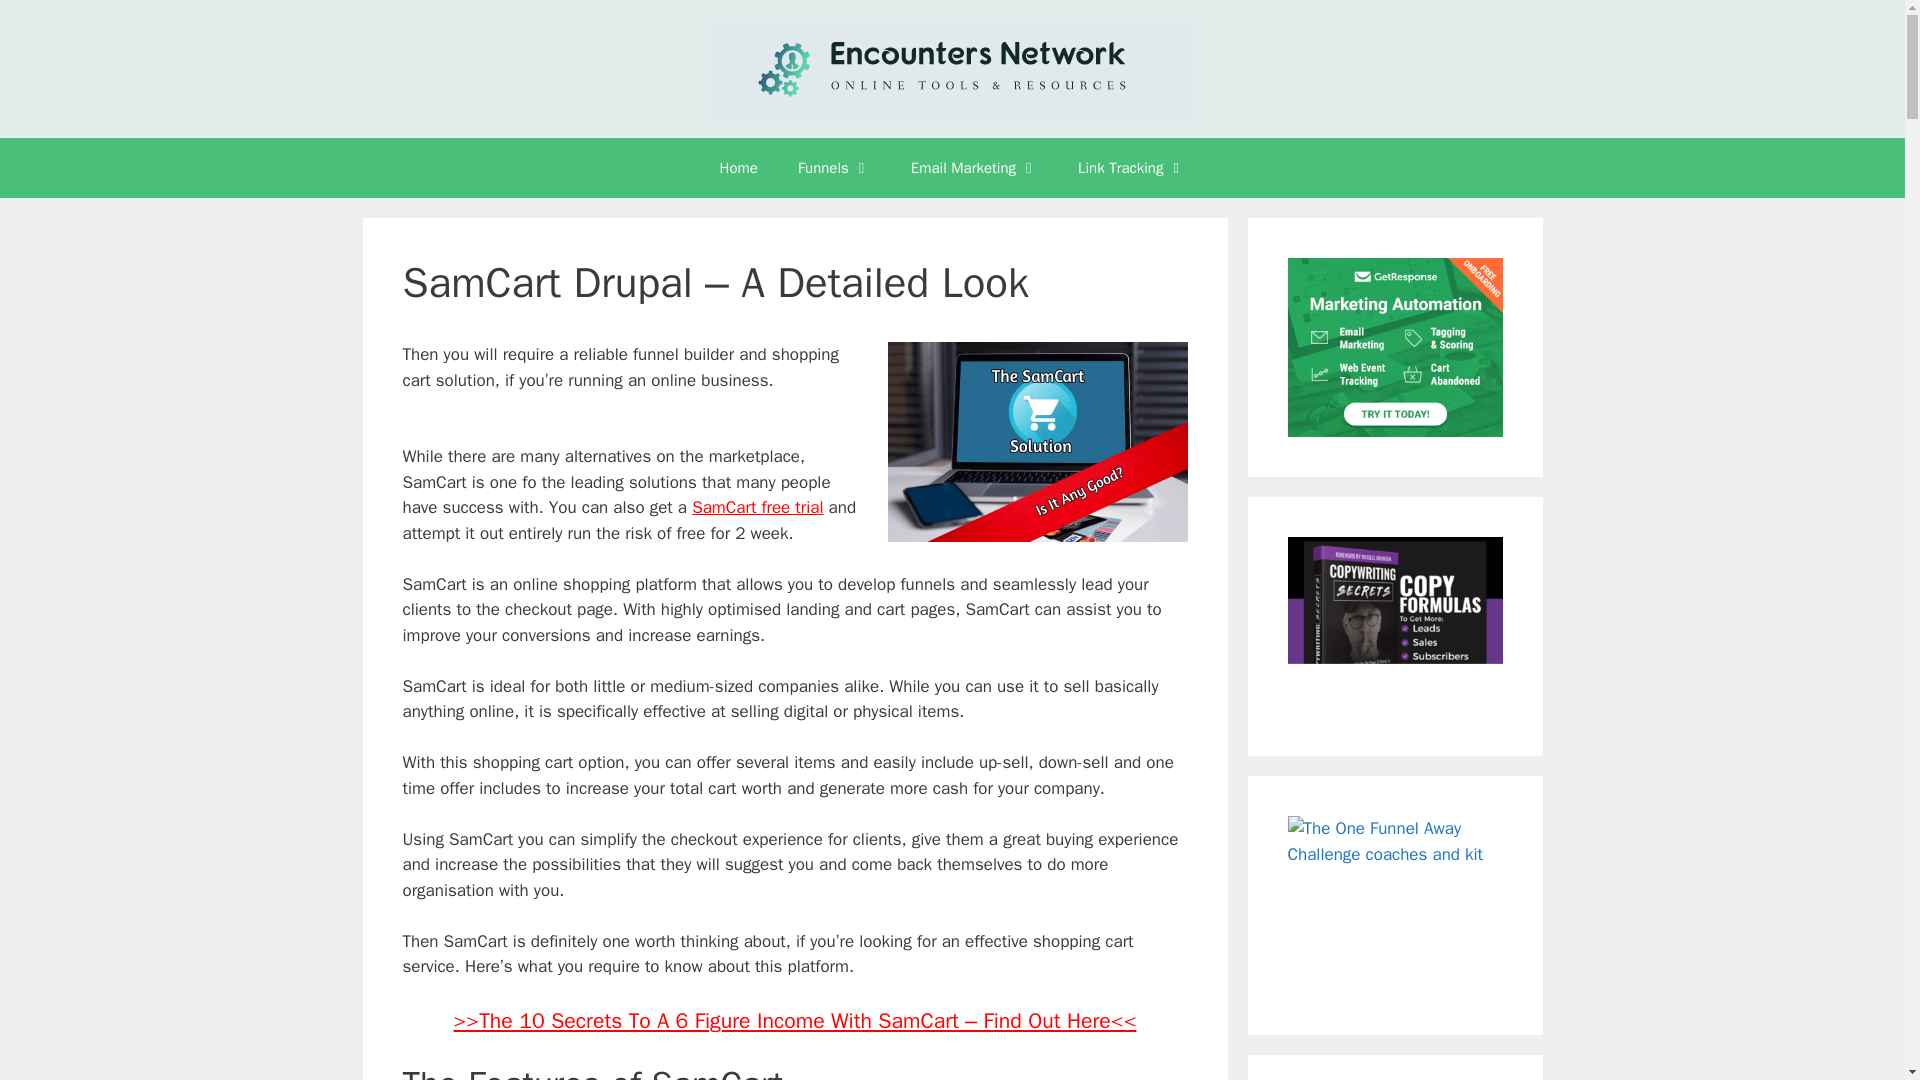  Describe the element at coordinates (1131, 168) in the screenshot. I see `Link Tracking` at that location.